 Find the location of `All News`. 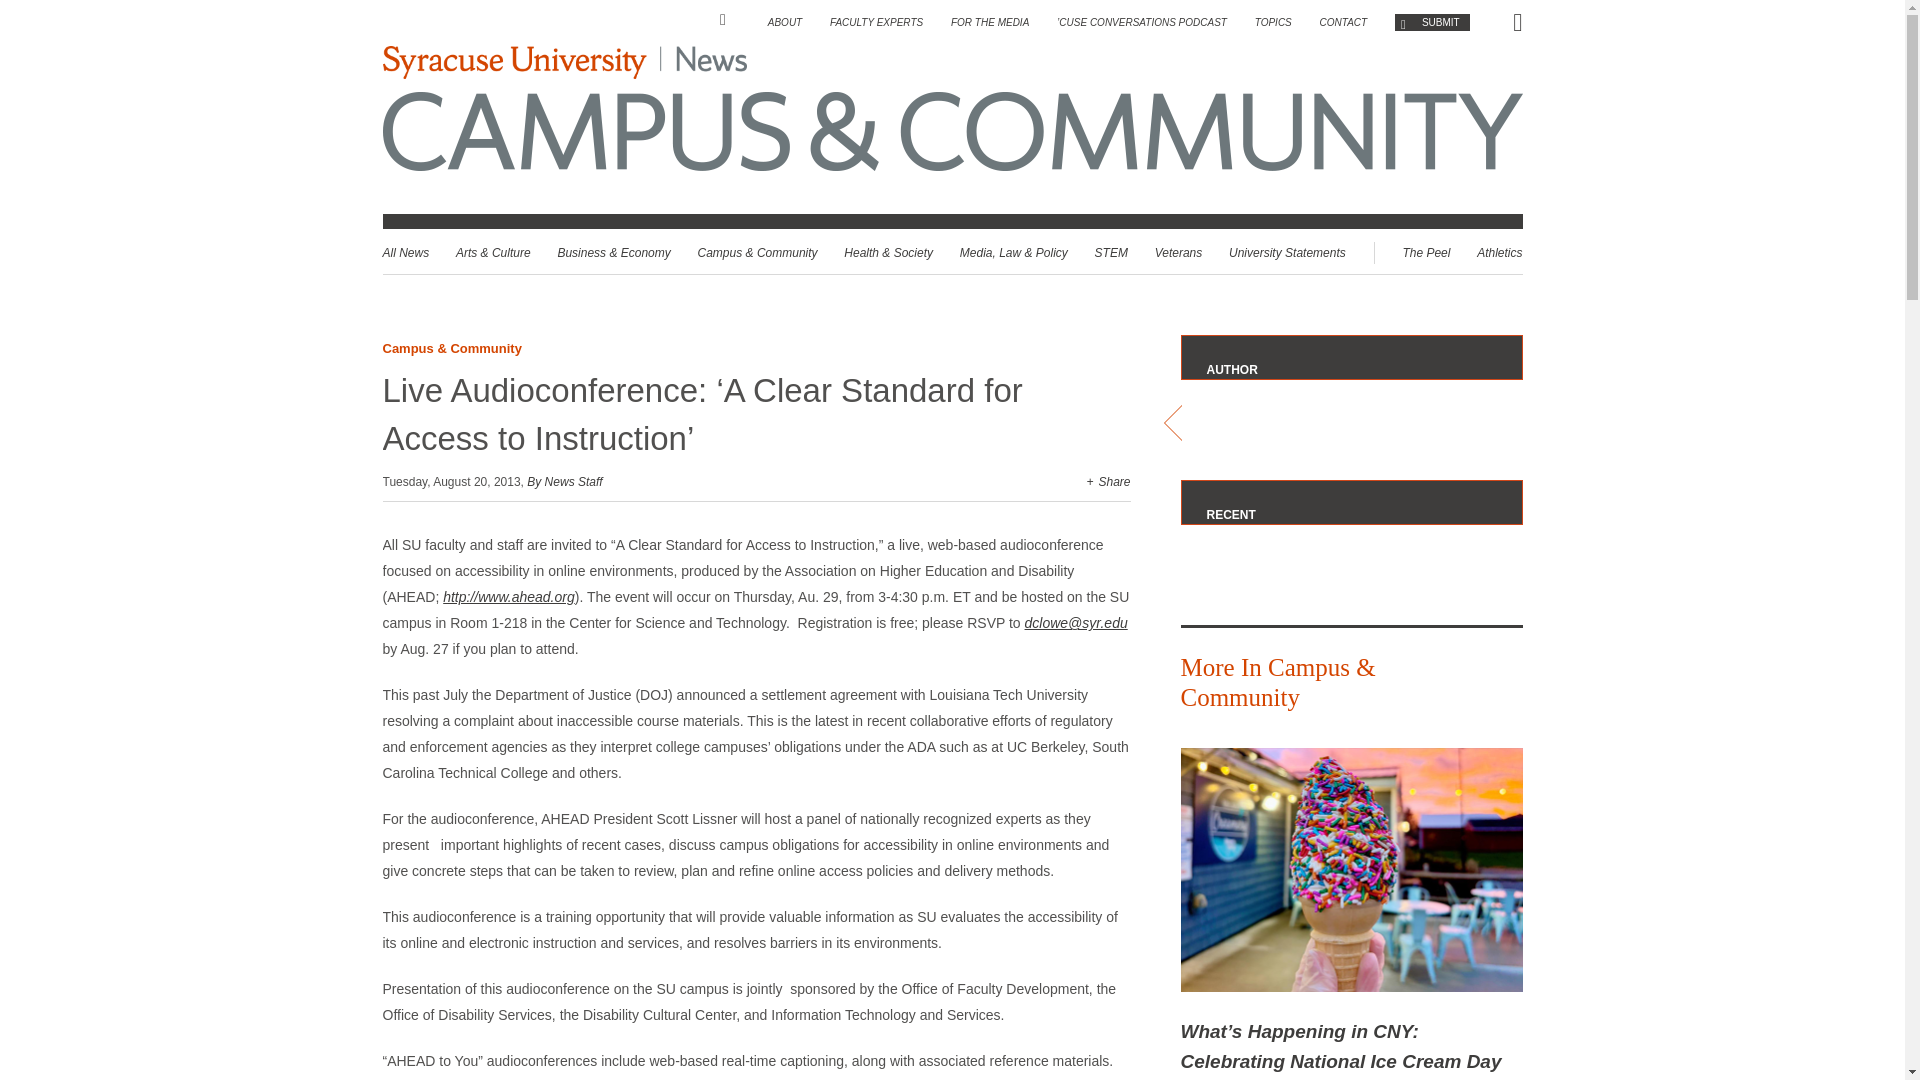

All News is located at coordinates (405, 253).